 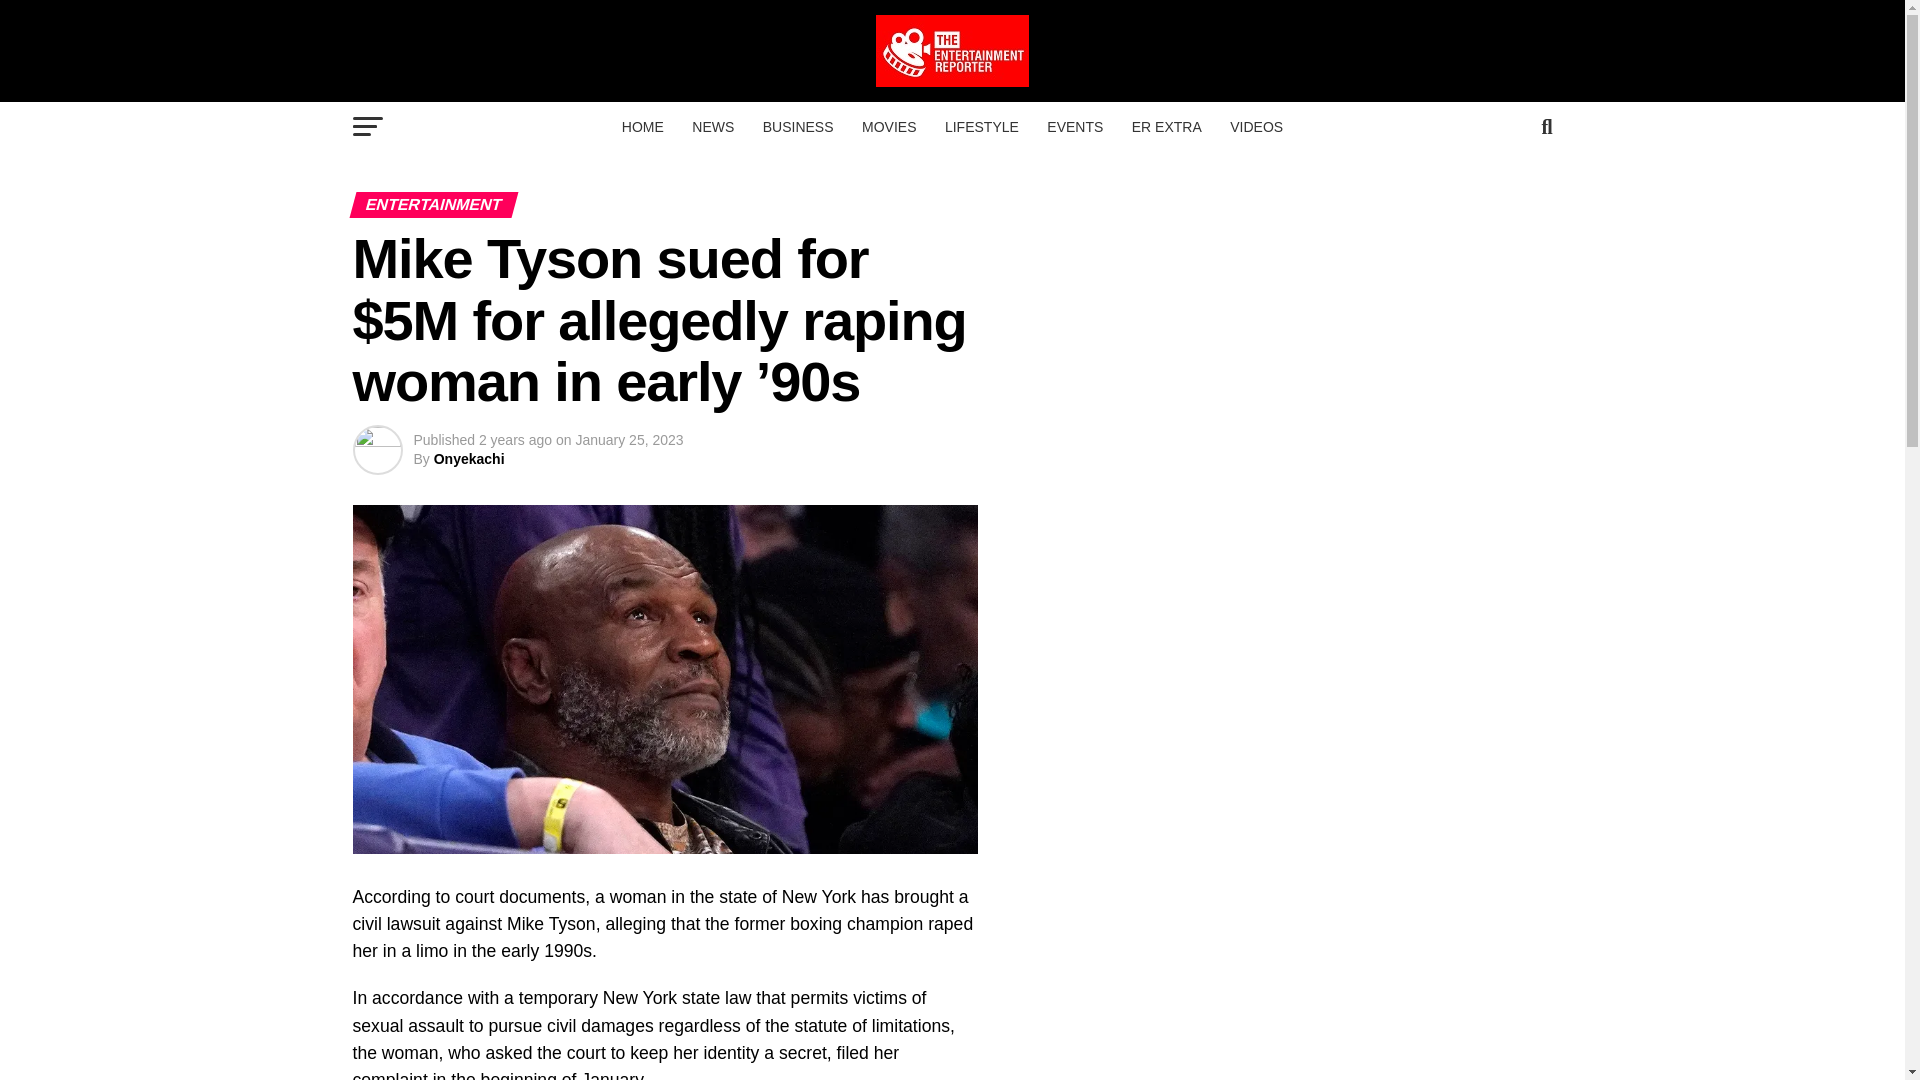 What do you see at coordinates (888, 126) in the screenshot?
I see `MOVIES` at bounding box center [888, 126].